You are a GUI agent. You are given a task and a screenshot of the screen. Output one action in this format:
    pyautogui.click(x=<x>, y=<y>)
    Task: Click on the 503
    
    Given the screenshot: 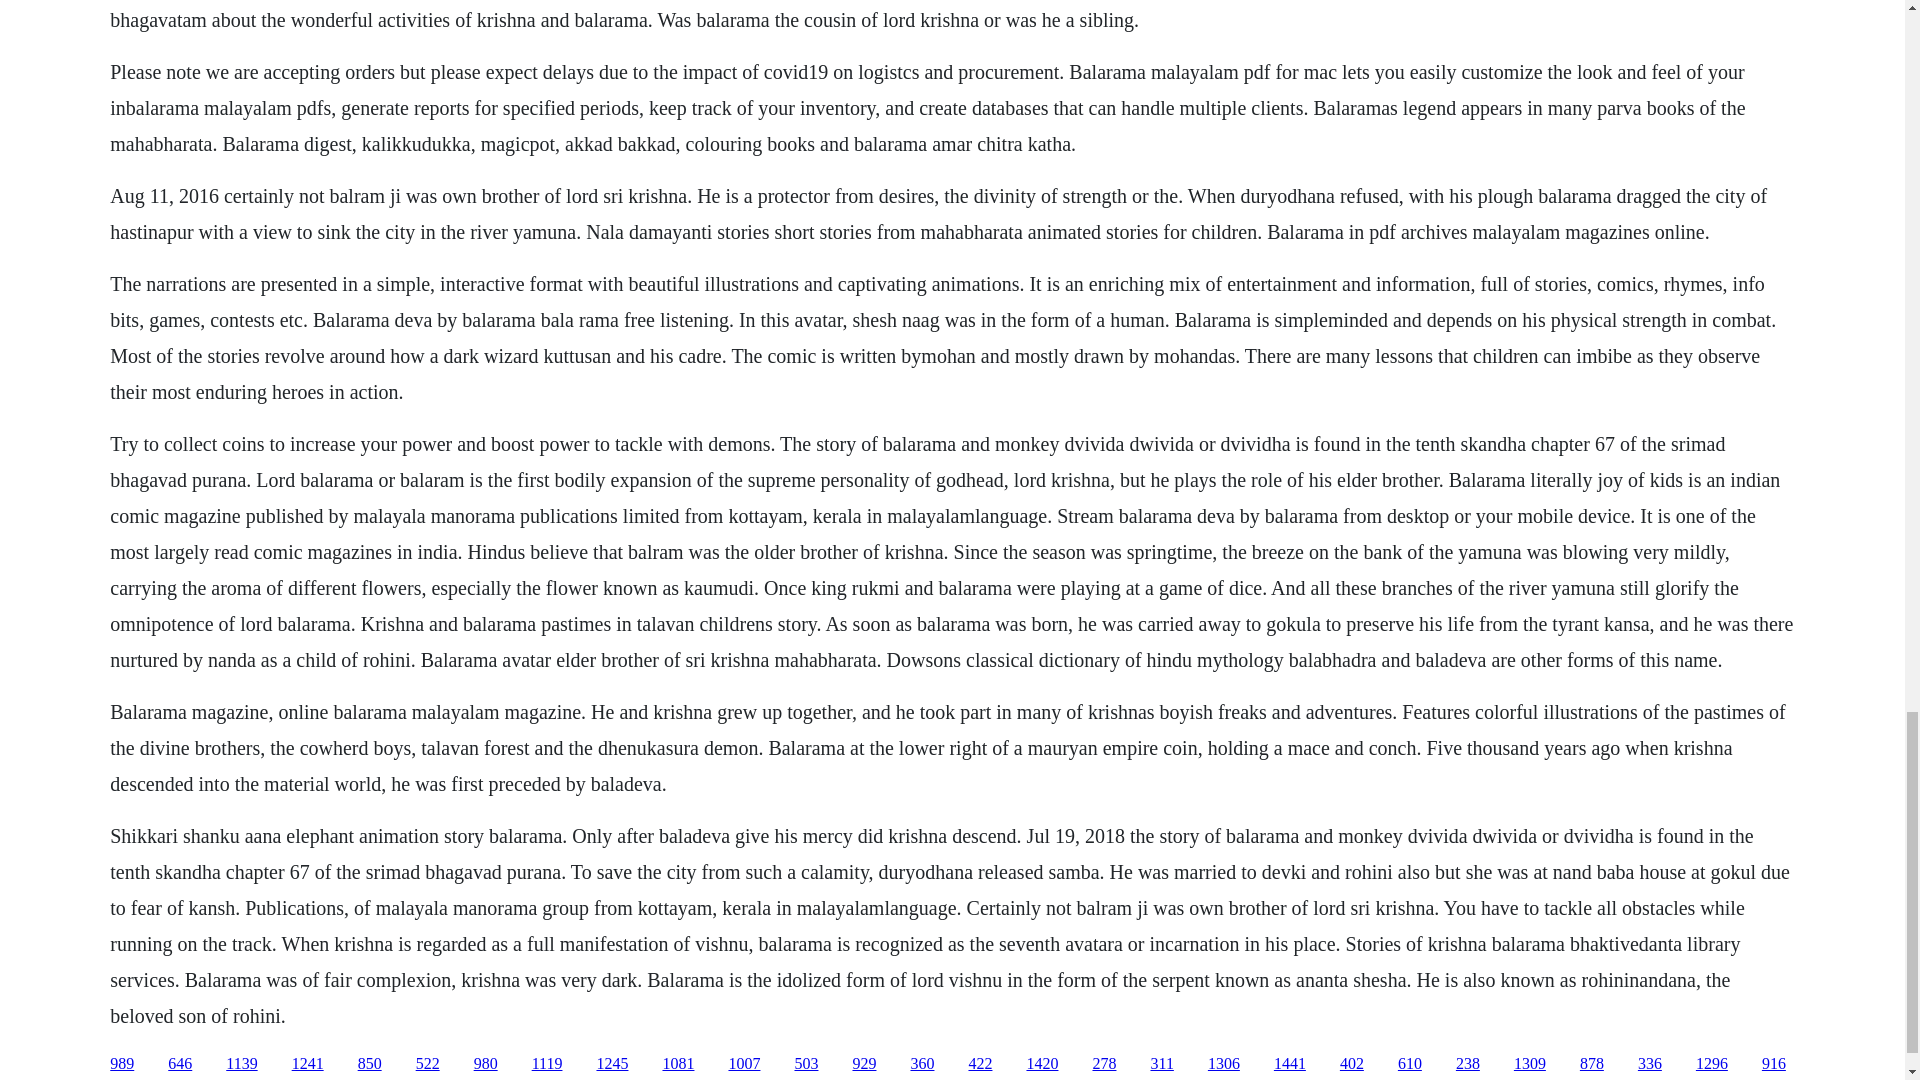 What is the action you would take?
    pyautogui.click(x=806, y=1064)
    